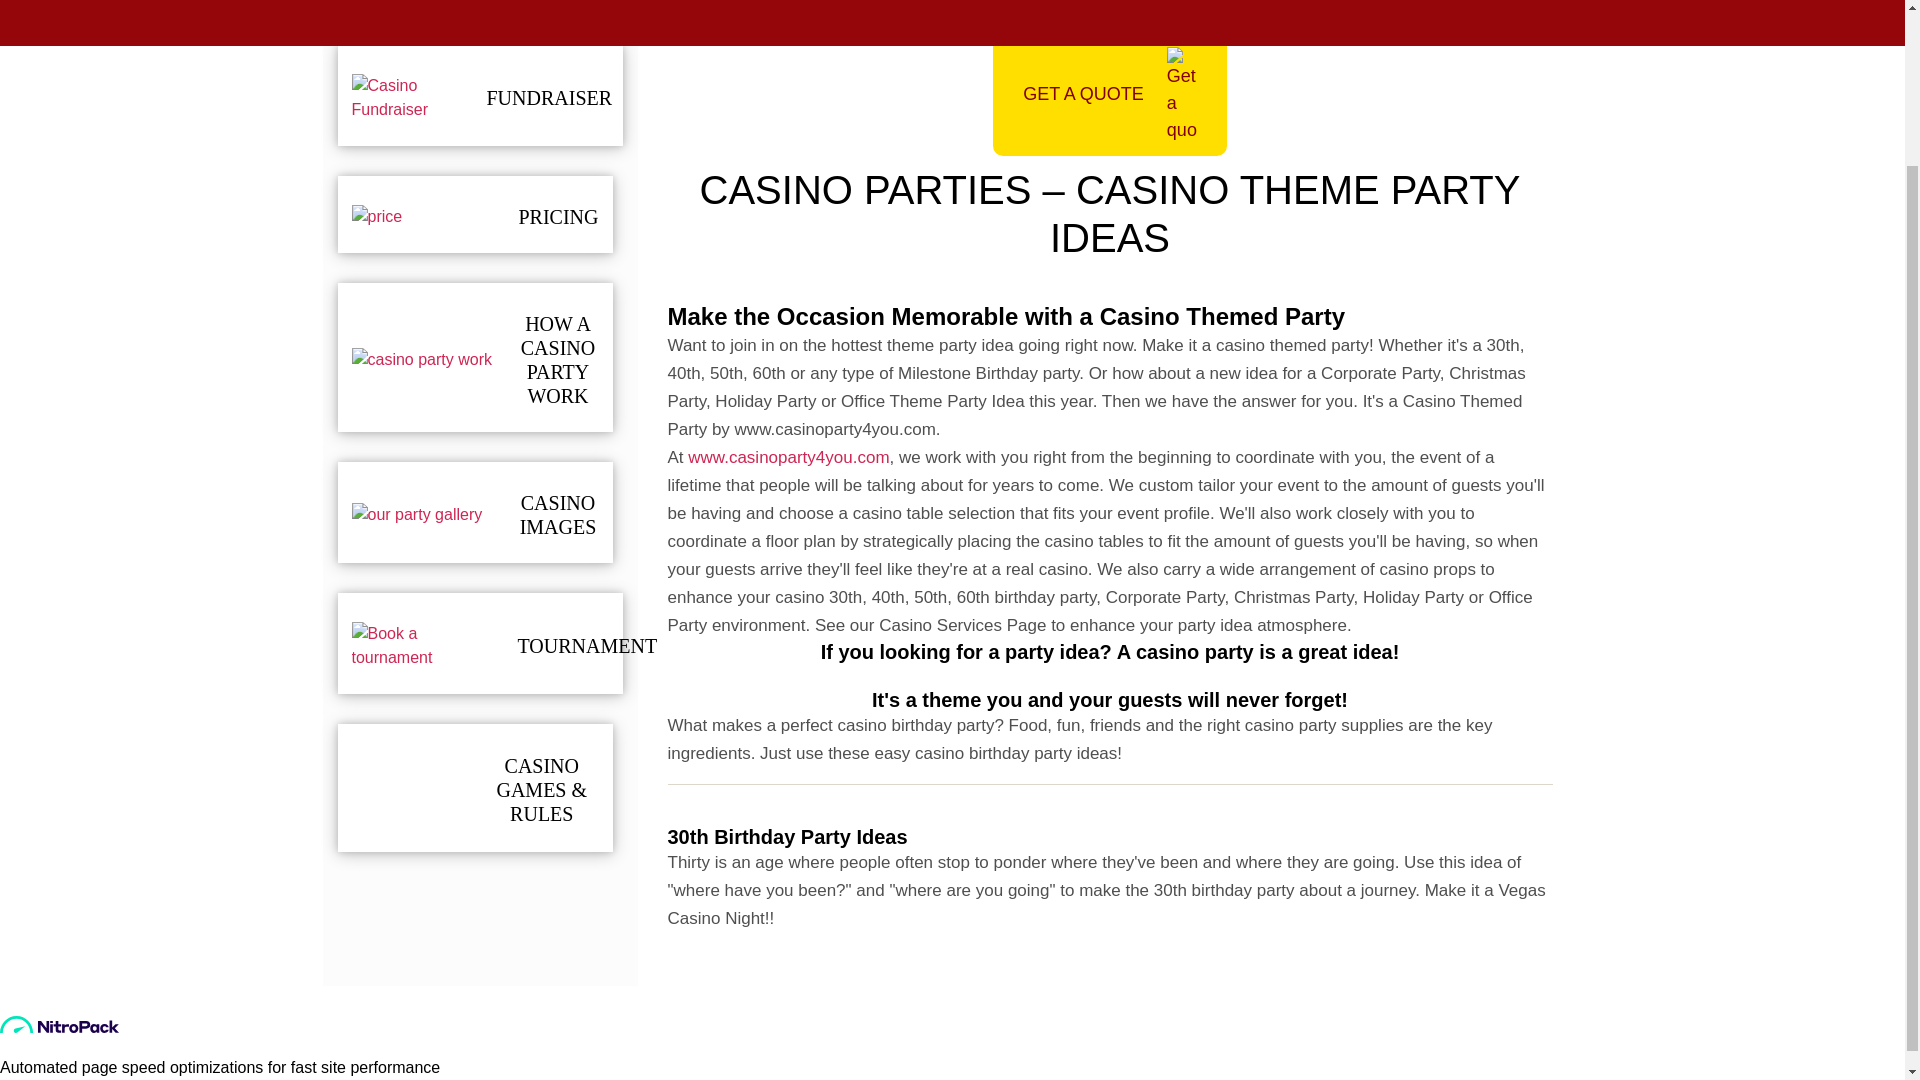 This screenshot has width=1920, height=1080. I want to click on CASINO IMAGES, so click(558, 514).